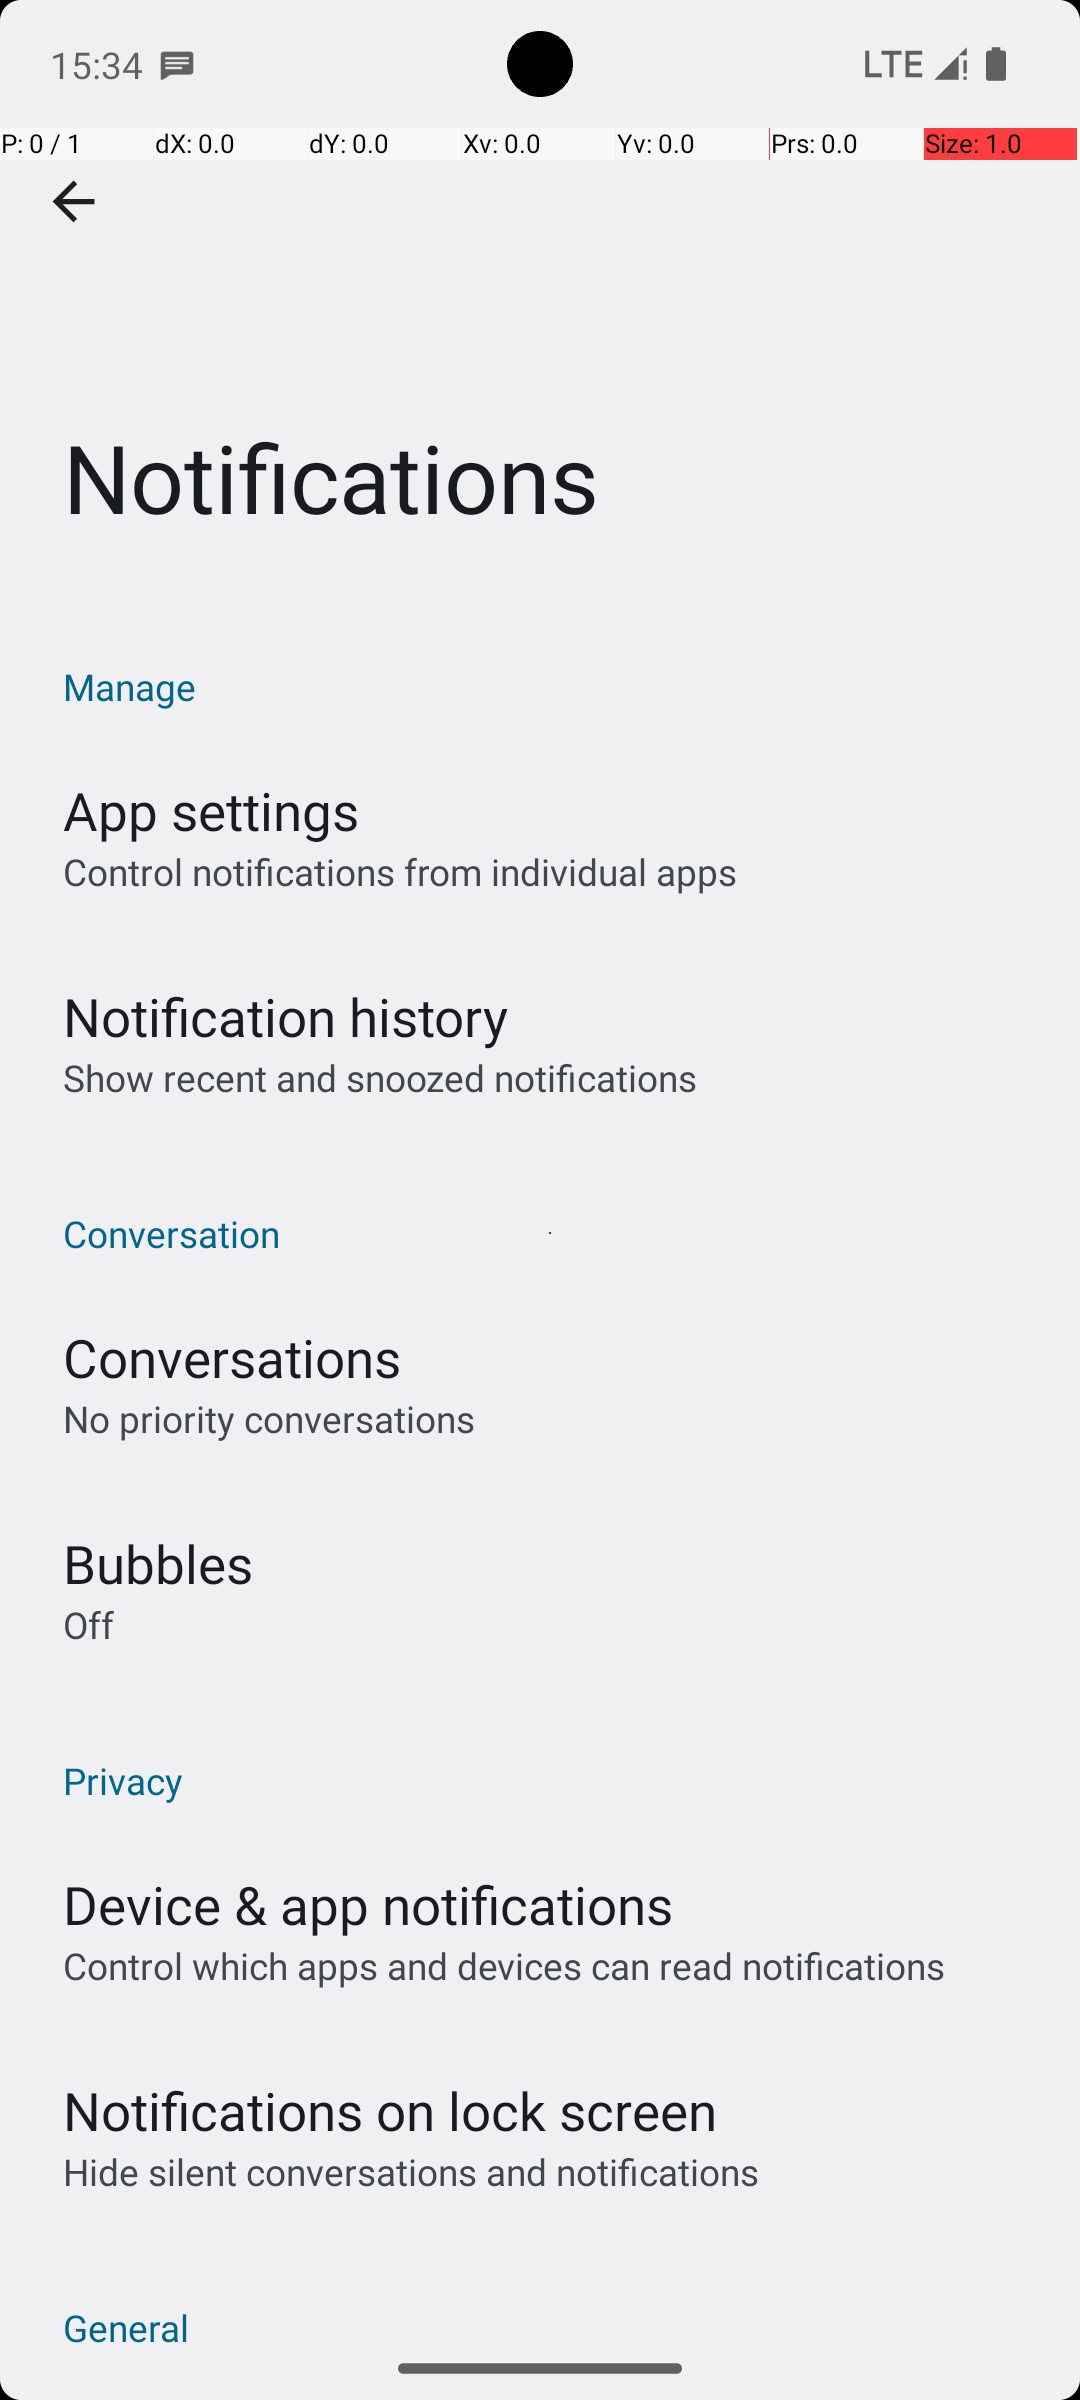 This screenshot has width=1080, height=2400. Describe the element at coordinates (504, 1966) in the screenshot. I see `Control which apps and devices can read notifications` at that location.